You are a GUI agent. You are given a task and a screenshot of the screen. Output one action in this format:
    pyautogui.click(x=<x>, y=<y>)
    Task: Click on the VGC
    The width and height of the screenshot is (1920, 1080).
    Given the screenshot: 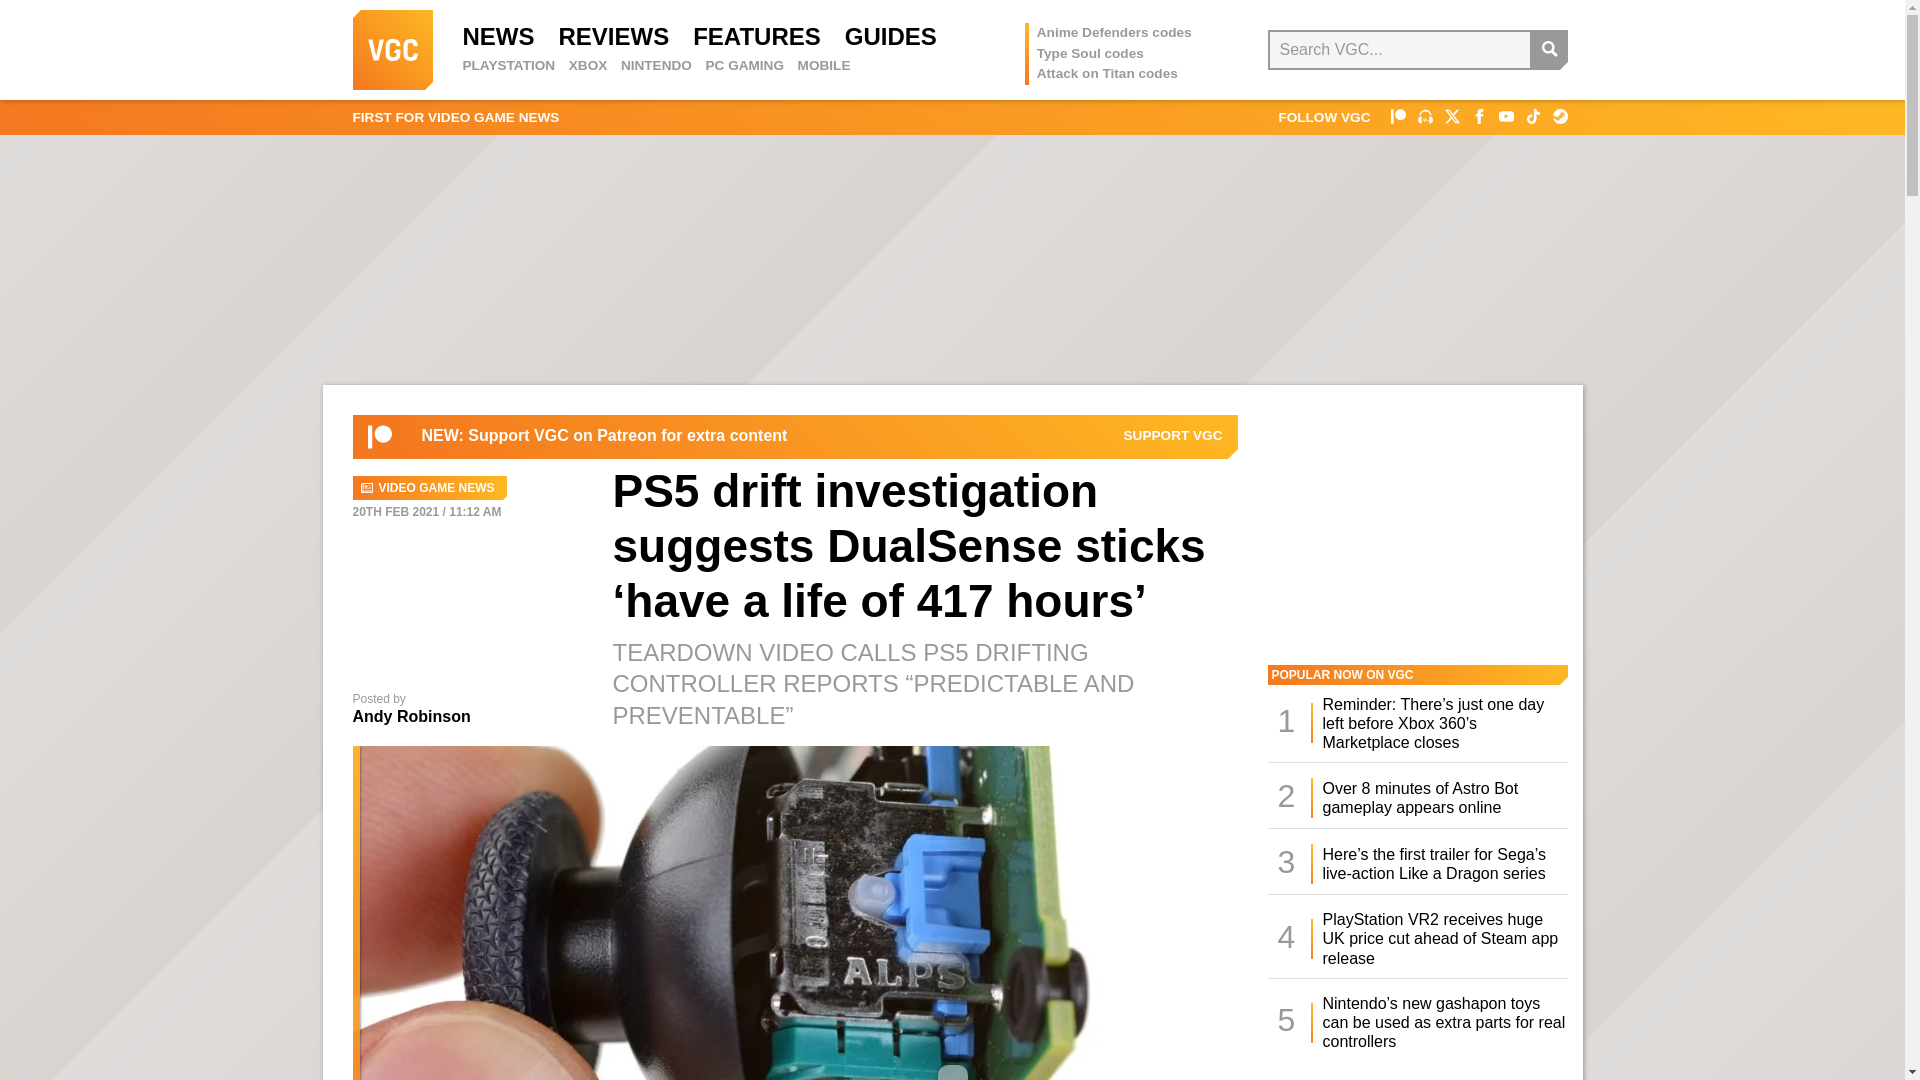 What is the action you would take?
    pyautogui.click(x=392, y=49)
    